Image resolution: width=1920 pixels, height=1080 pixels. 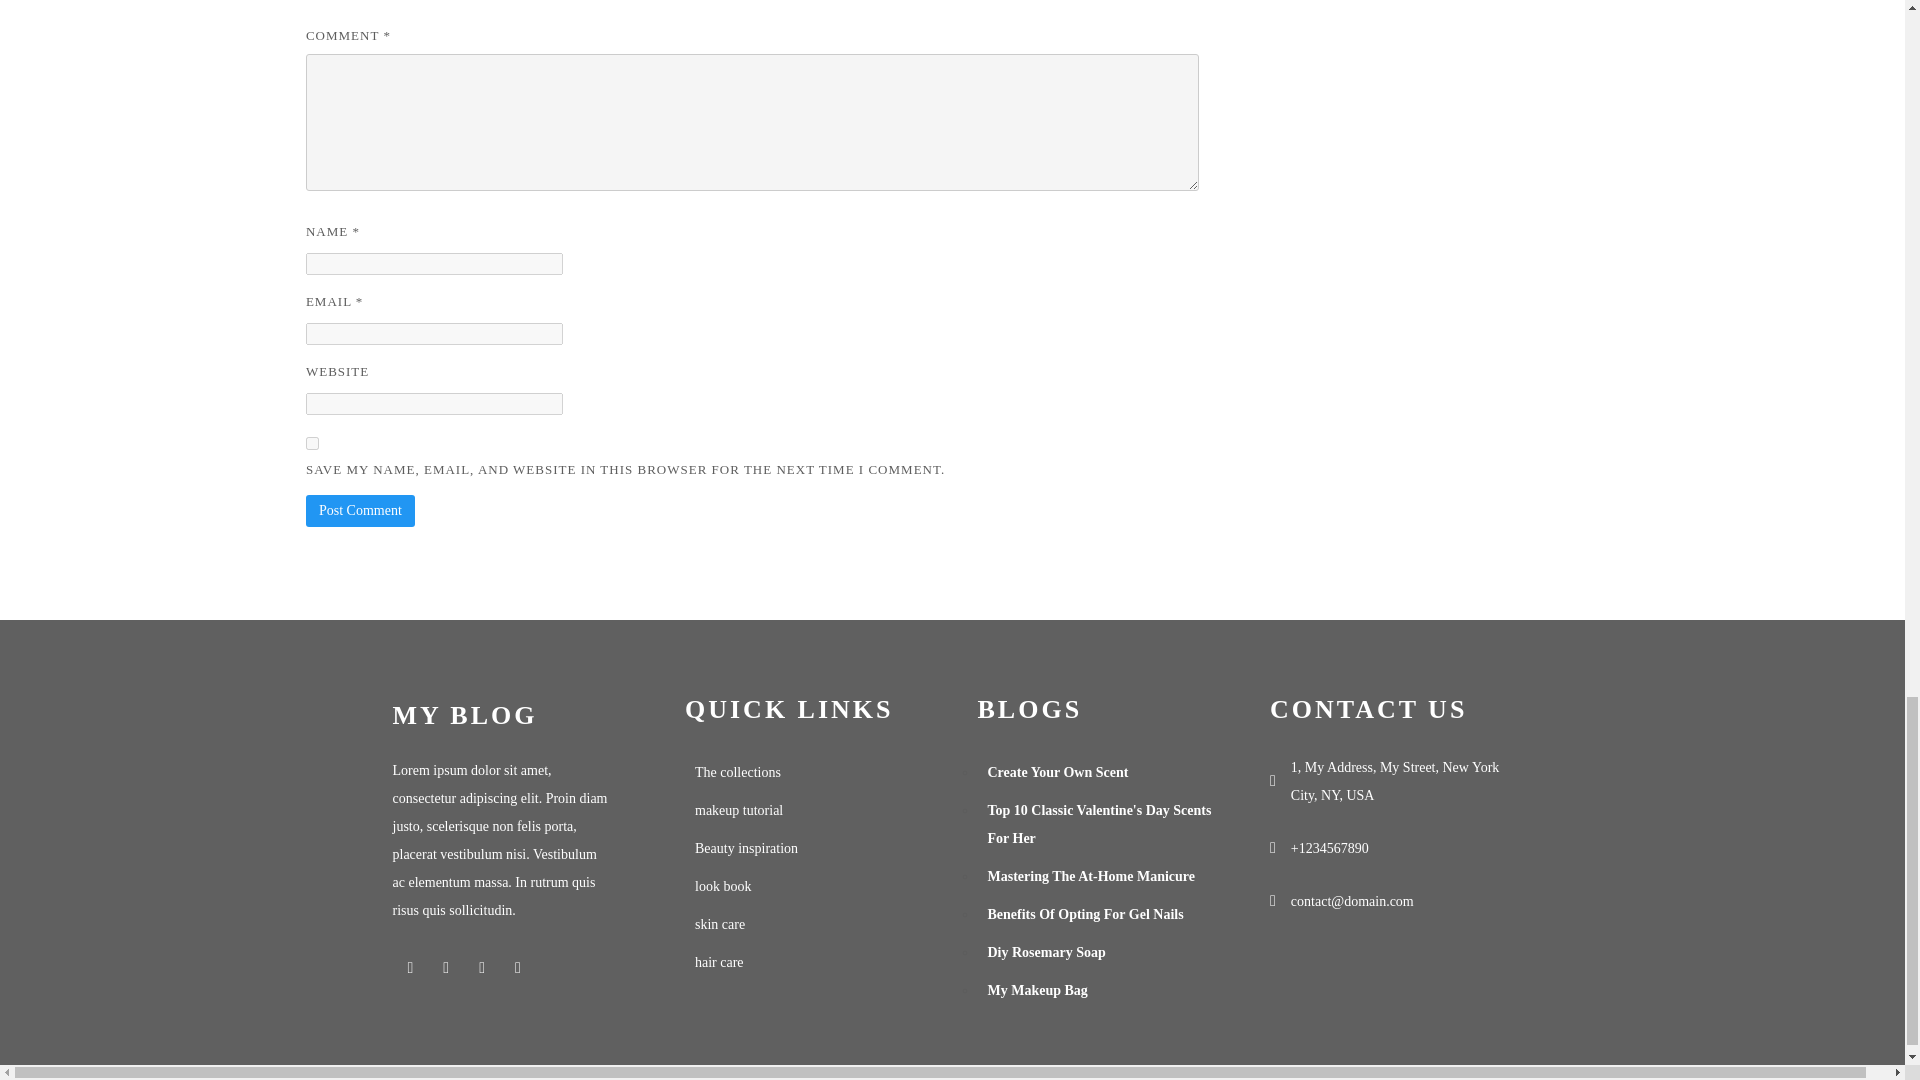 What do you see at coordinates (360, 510) in the screenshot?
I see `Post Comment` at bounding box center [360, 510].